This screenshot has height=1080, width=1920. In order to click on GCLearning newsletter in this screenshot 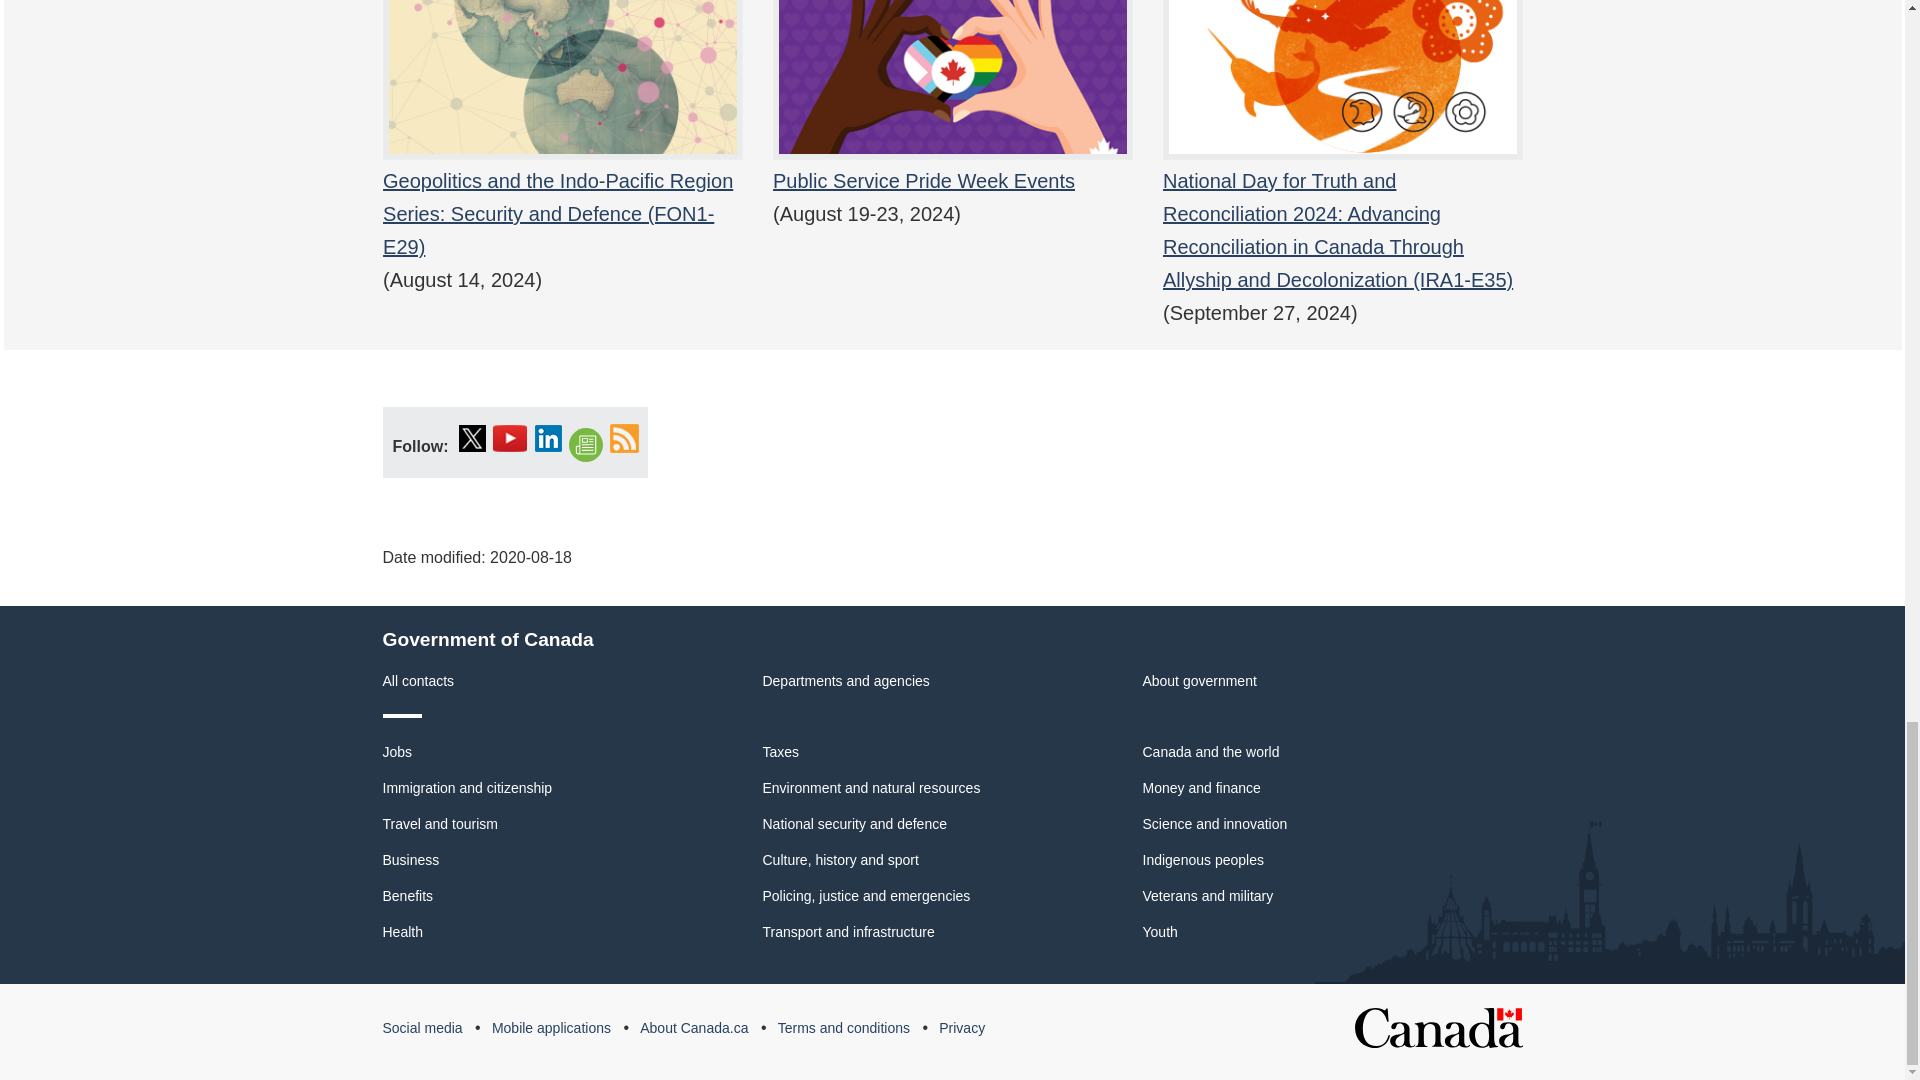, I will do `click(585, 446)`.